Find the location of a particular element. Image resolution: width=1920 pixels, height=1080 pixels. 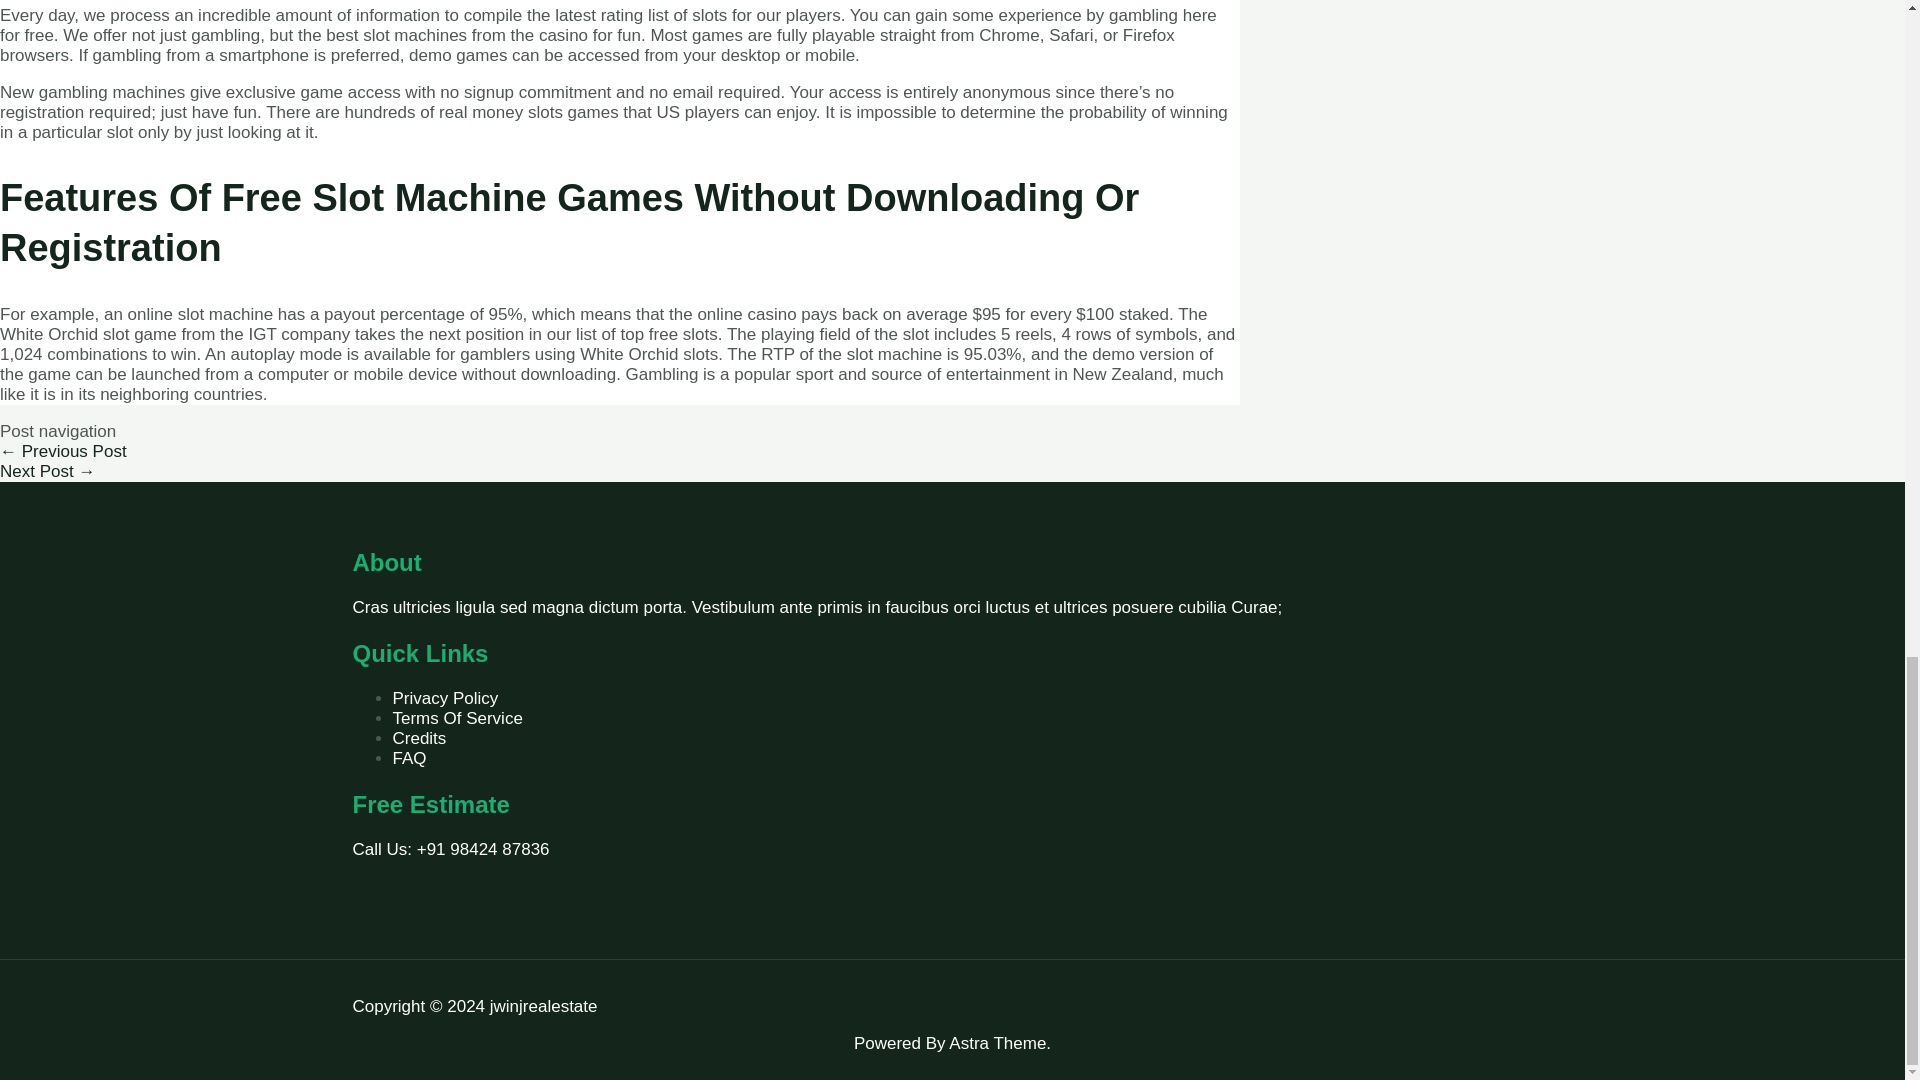

FAQ is located at coordinates (408, 758).